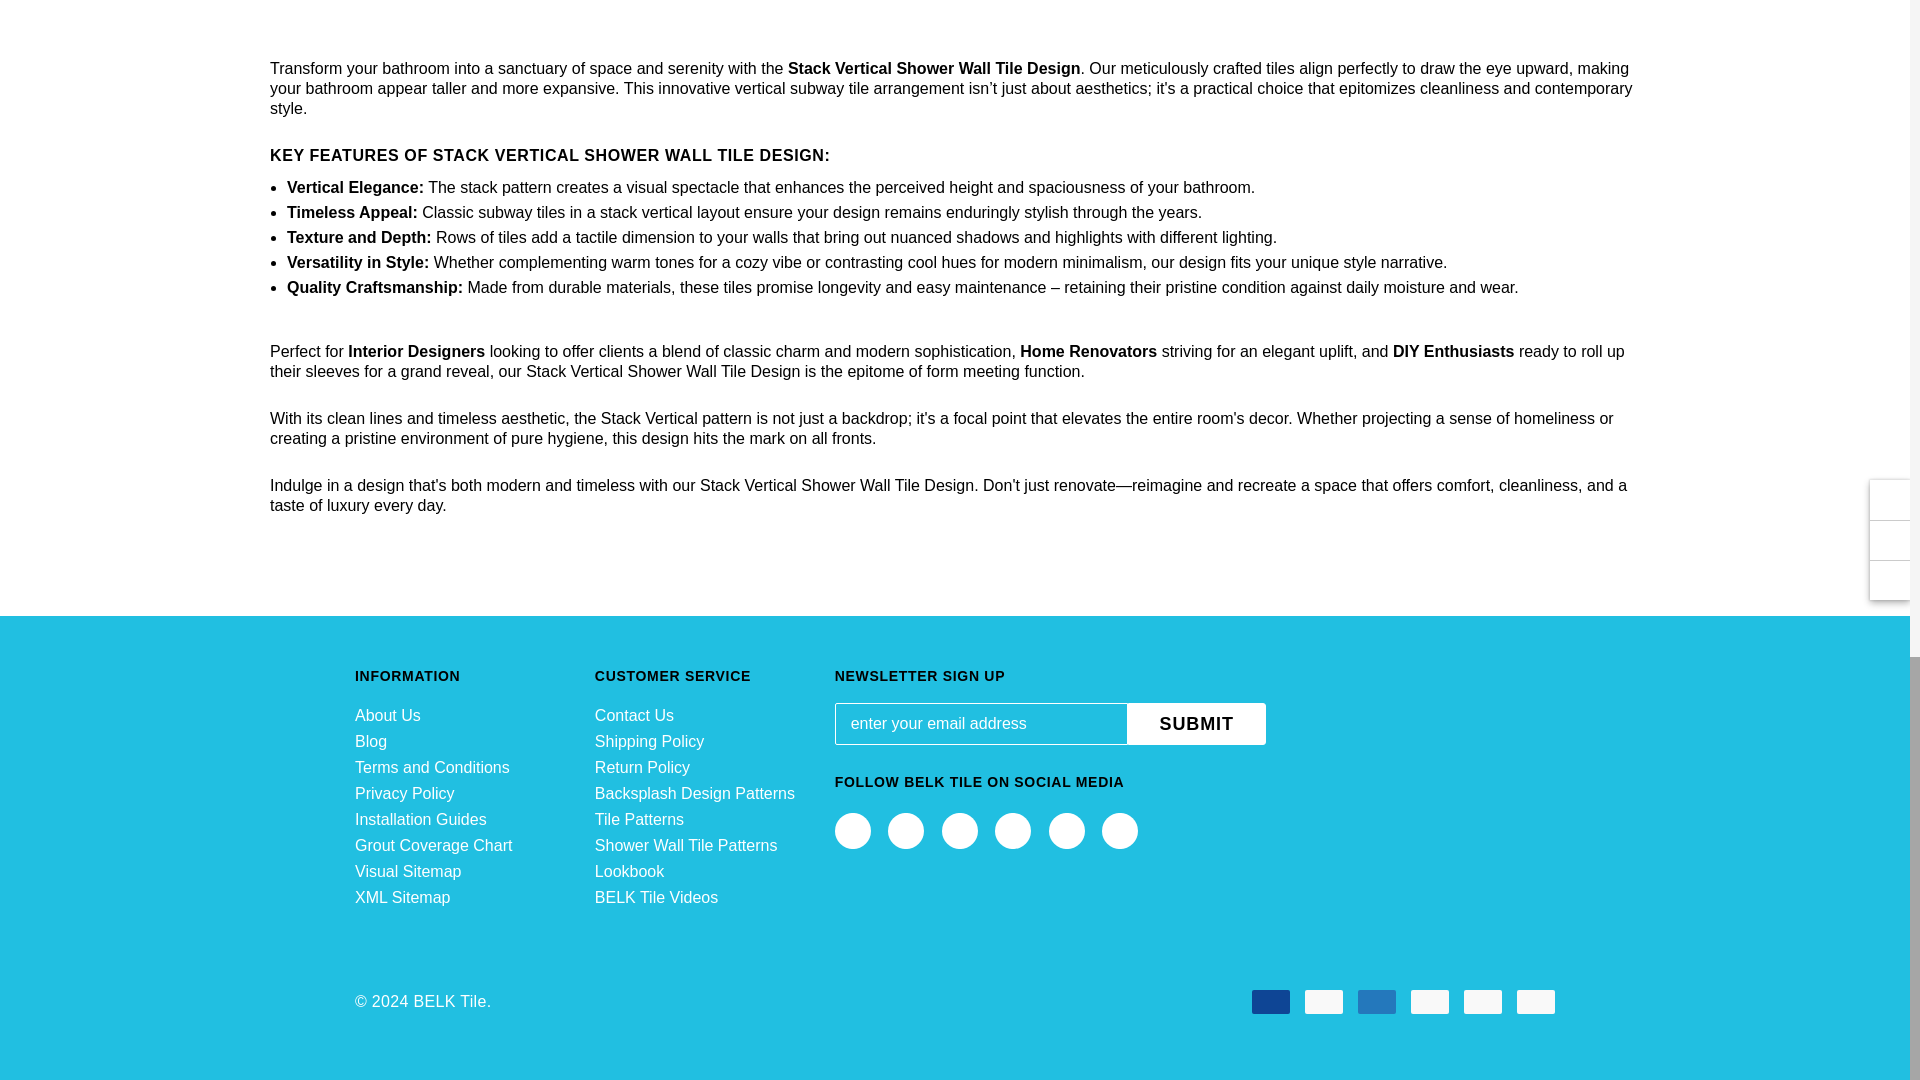 This screenshot has width=1920, height=1080. What do you see at coordinates (1270, 1002) in the screenshot?
I see `Visa Visa` at bounding box center [1270, 1002].